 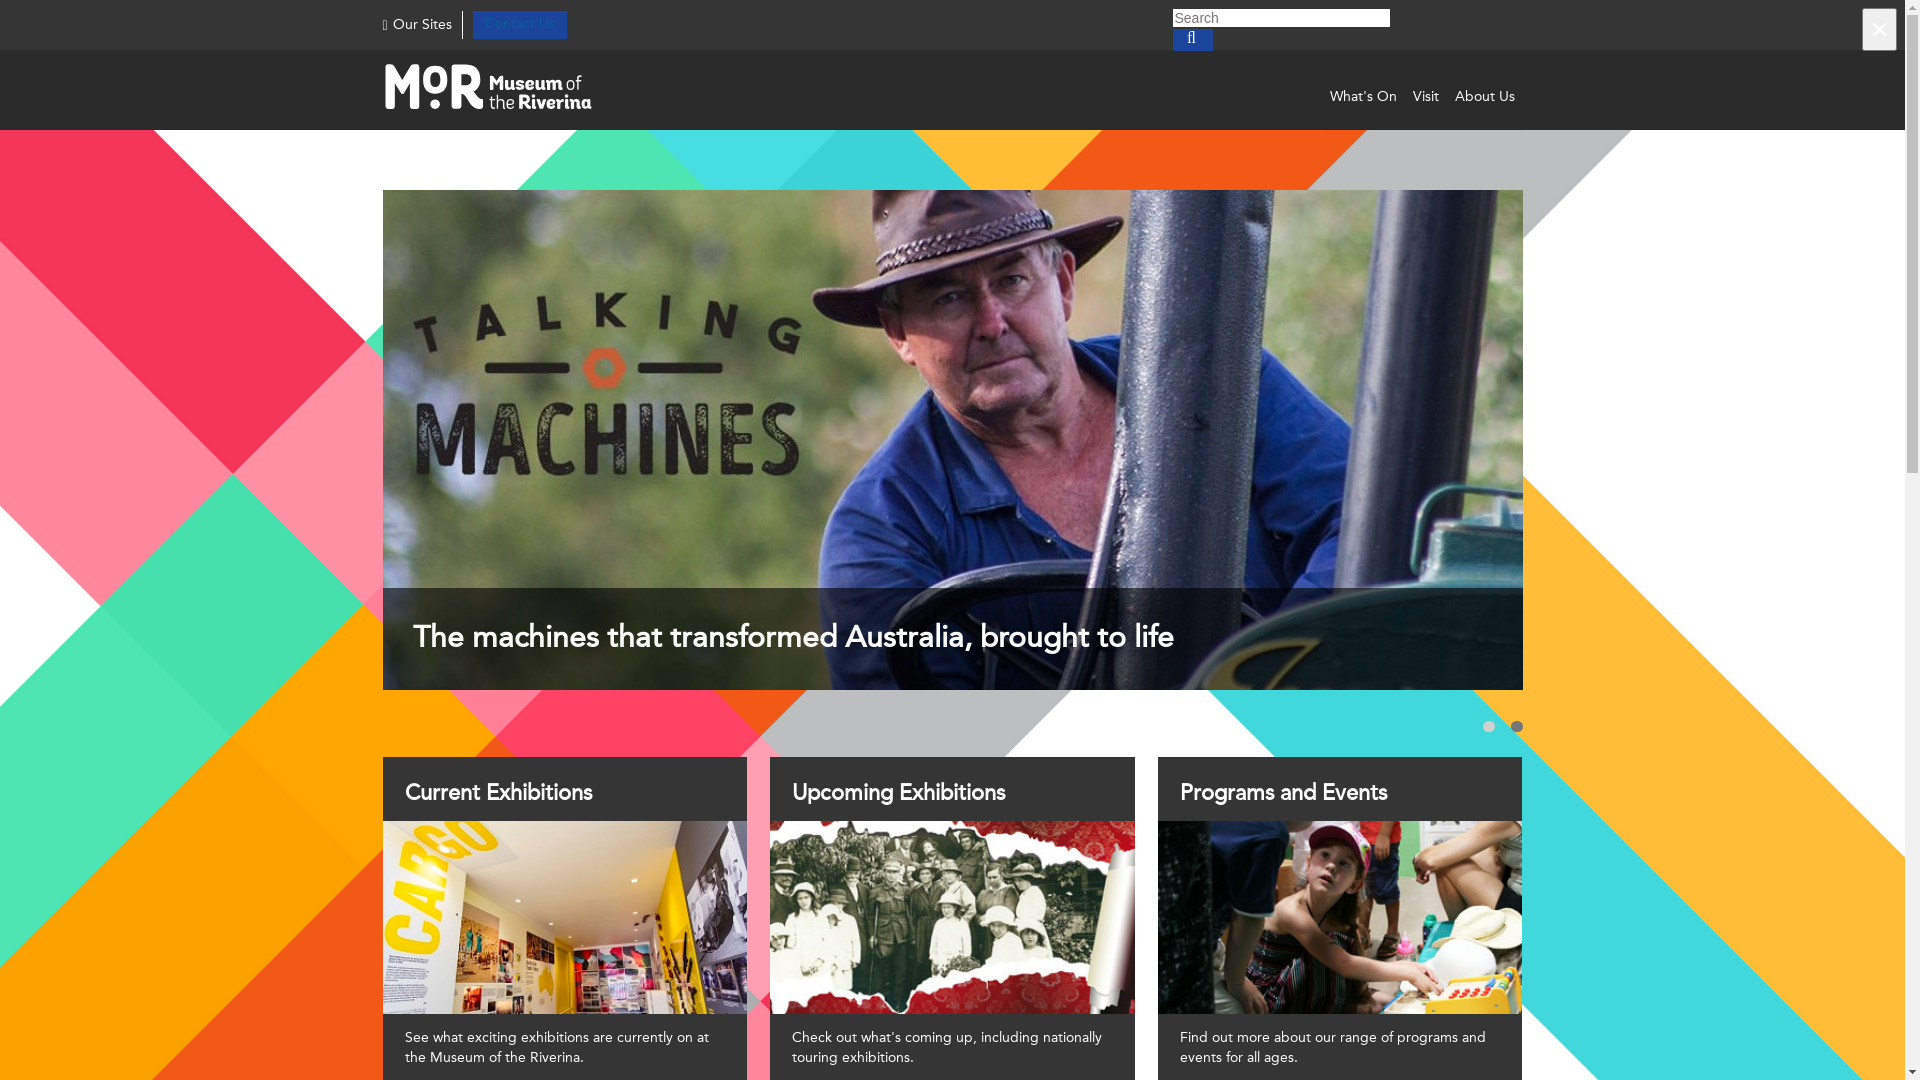 What do you see at coordinates (508, 90) in the screenshot?
I see `City of Wagga Wagga` at bounding box center [508, 90].